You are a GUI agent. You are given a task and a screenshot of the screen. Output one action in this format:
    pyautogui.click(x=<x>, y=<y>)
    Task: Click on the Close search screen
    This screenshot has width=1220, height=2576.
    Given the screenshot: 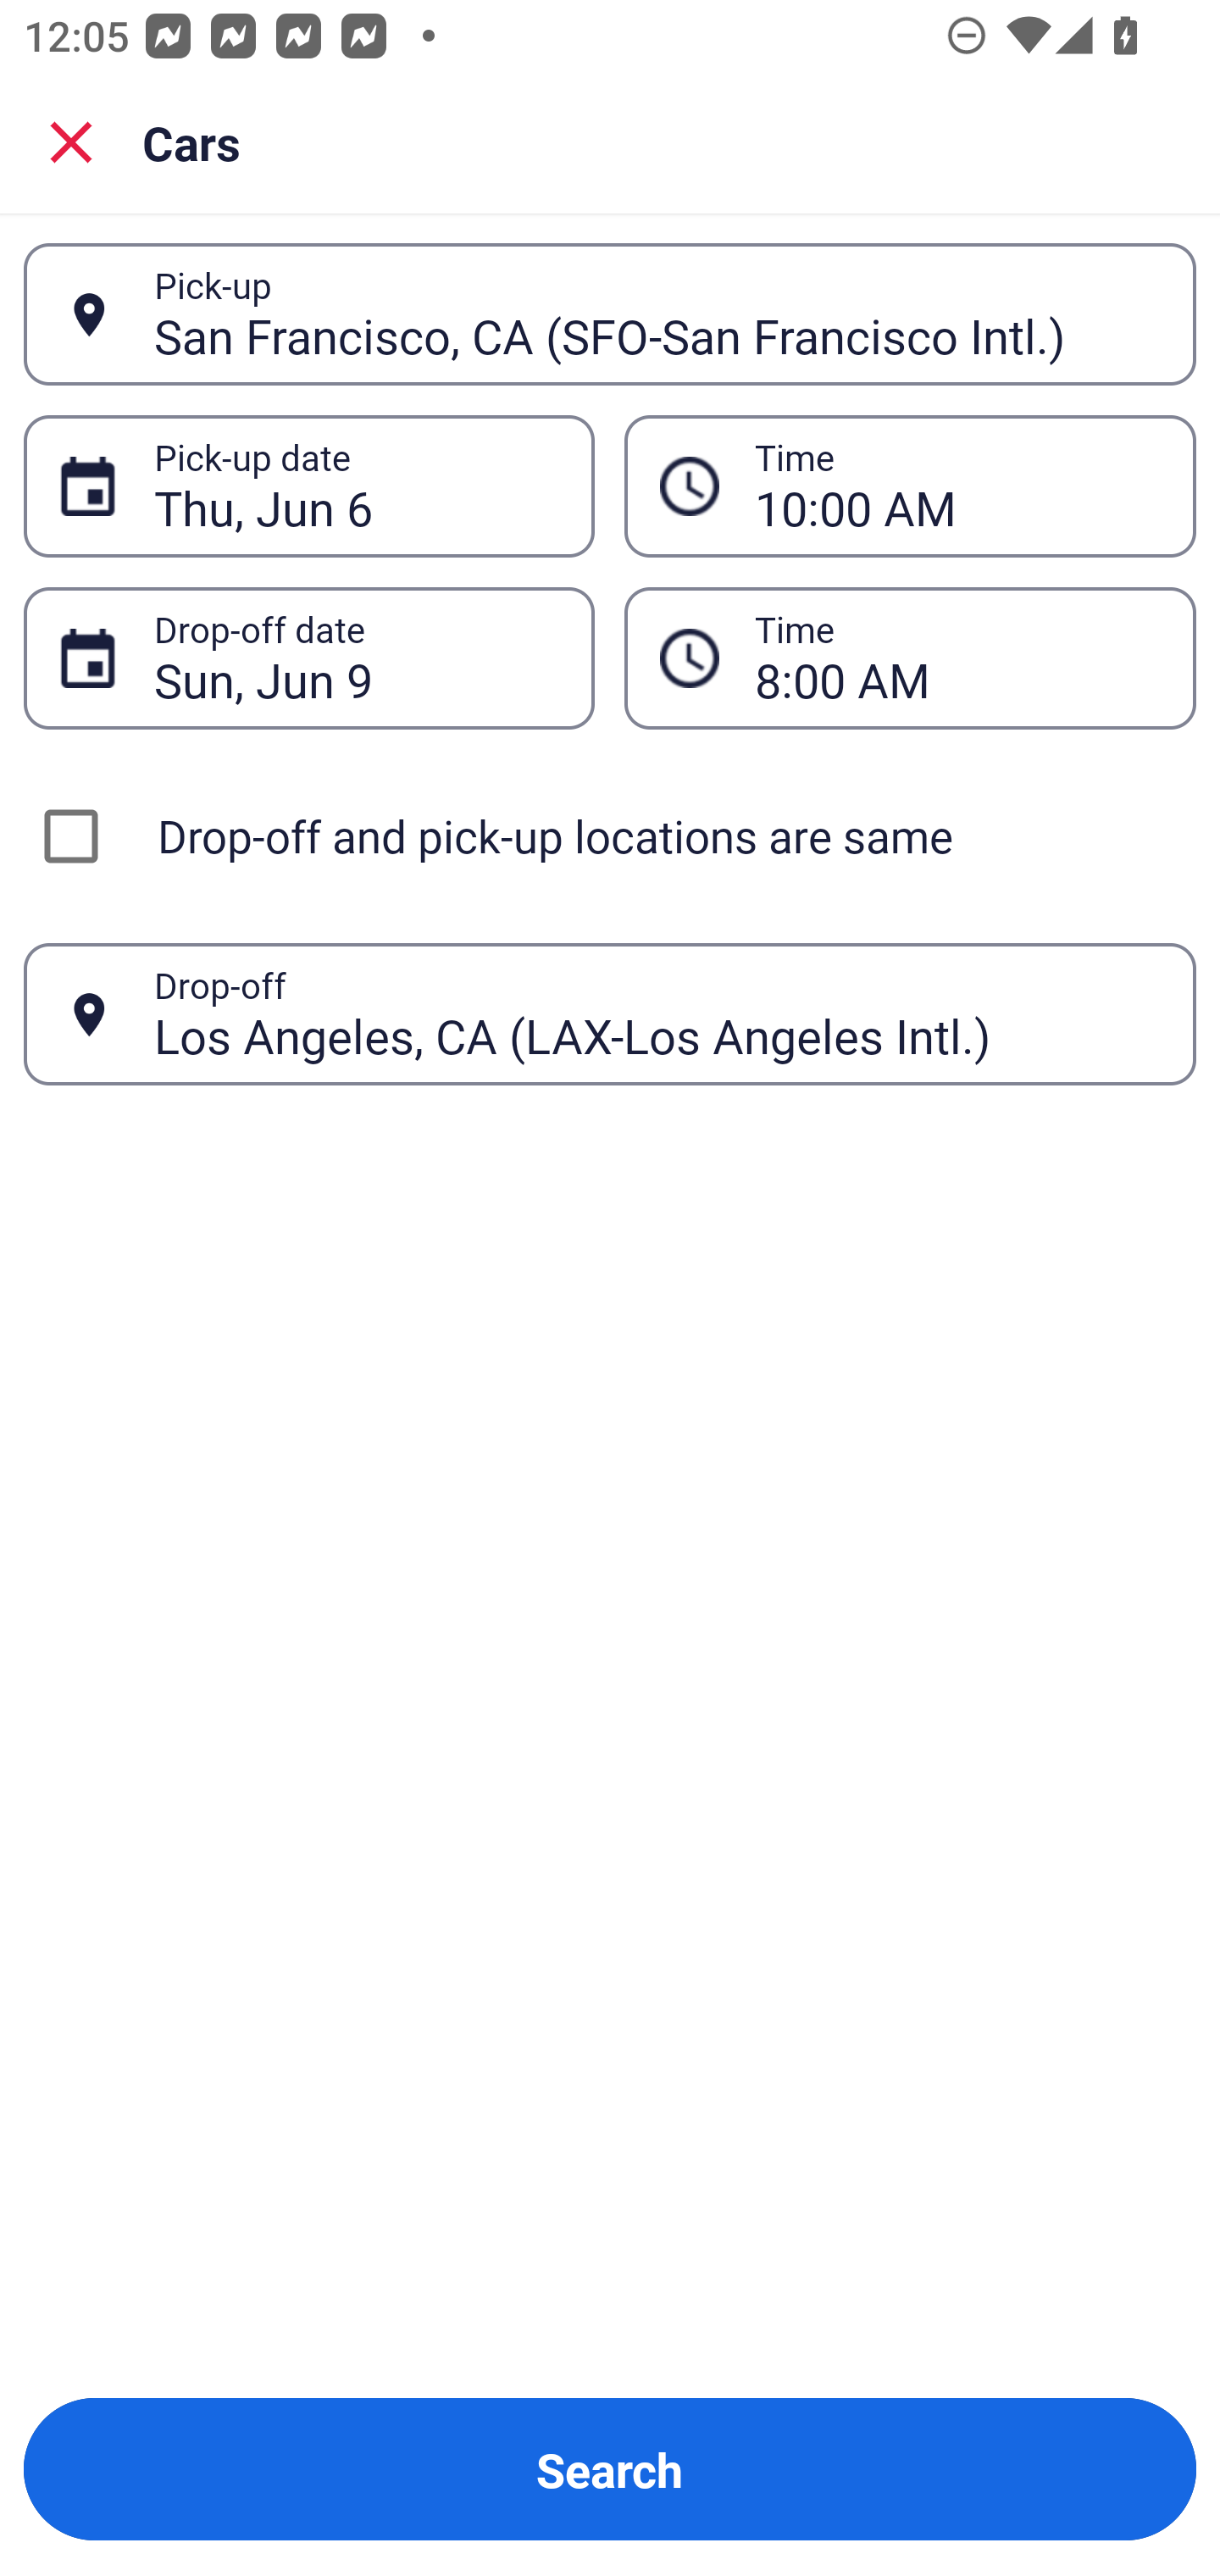 What is the action you would take?
    pyautogui.click(x=71, y=141)
    